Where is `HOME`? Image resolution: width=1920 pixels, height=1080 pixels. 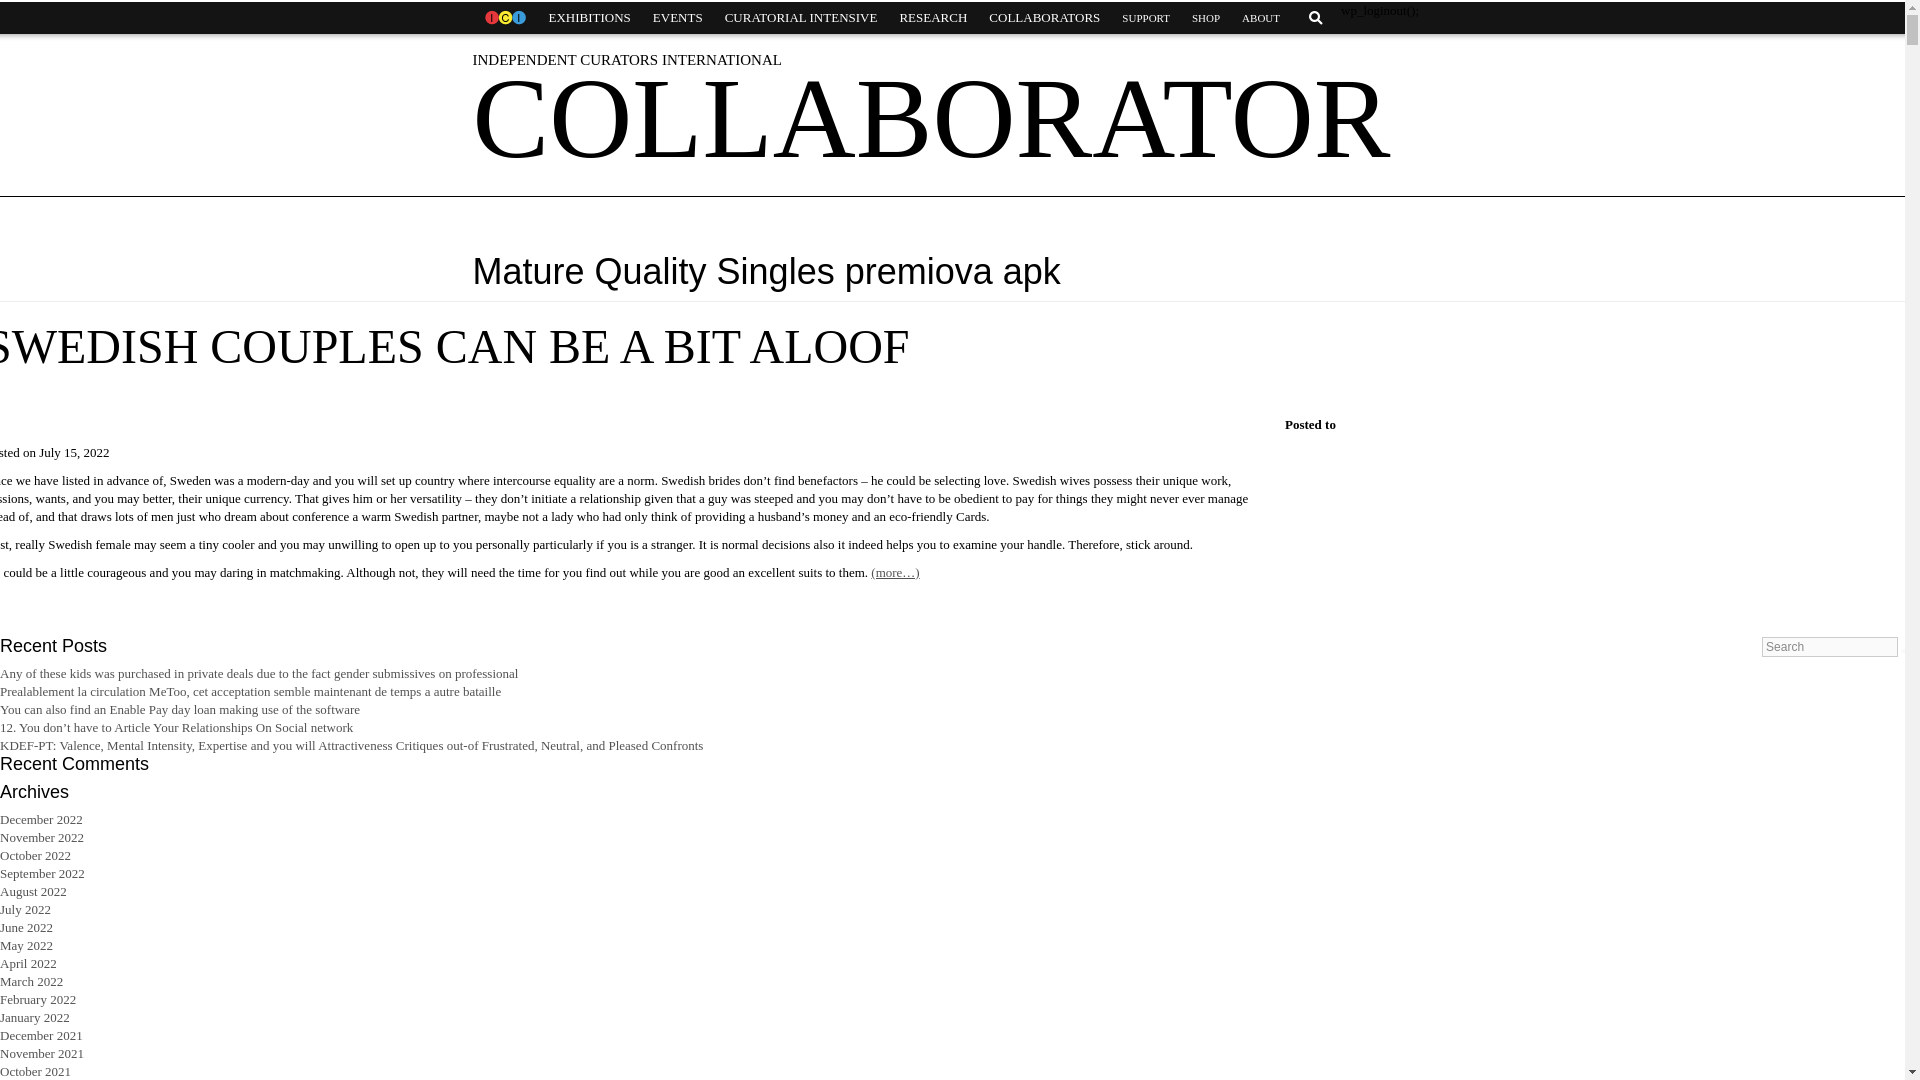 HOME is located at coordinates (504, 18).